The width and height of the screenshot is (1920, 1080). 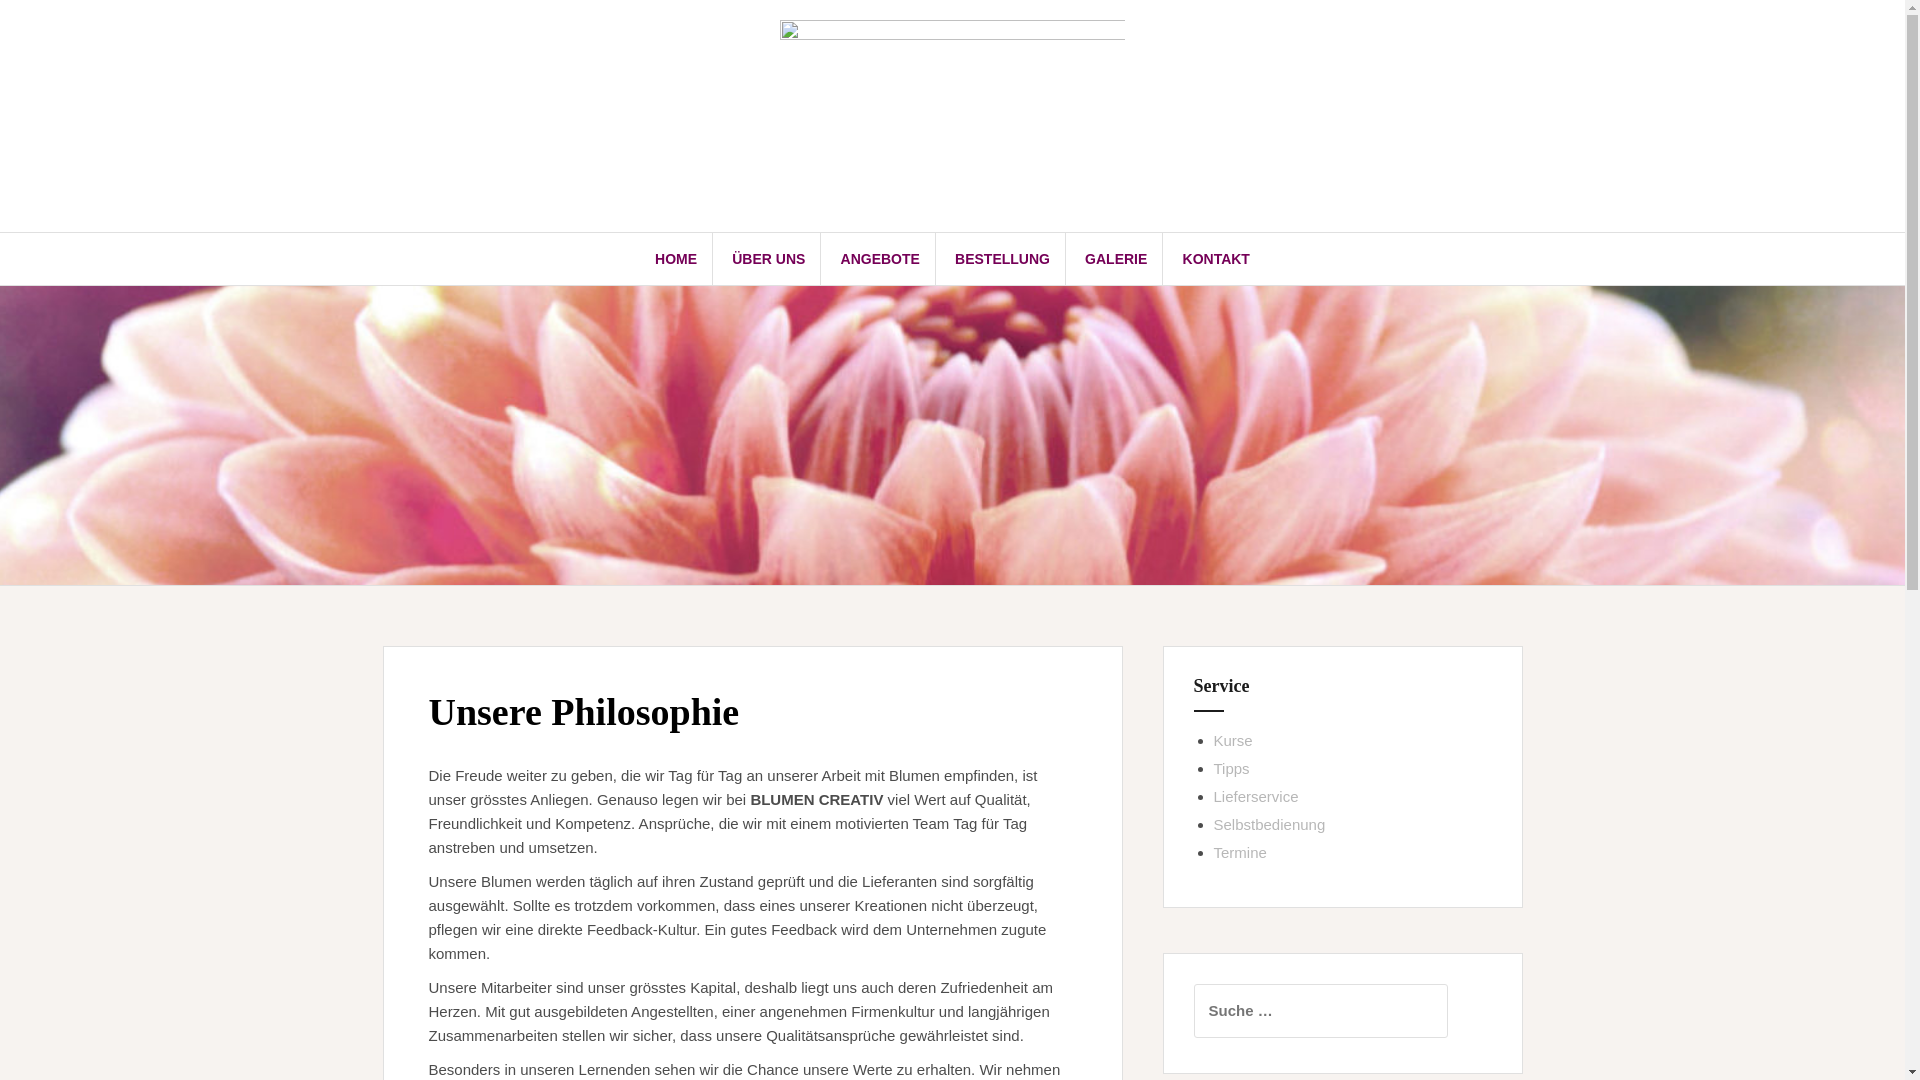 I want to click on Kurse, so click(x=1234, y=740).